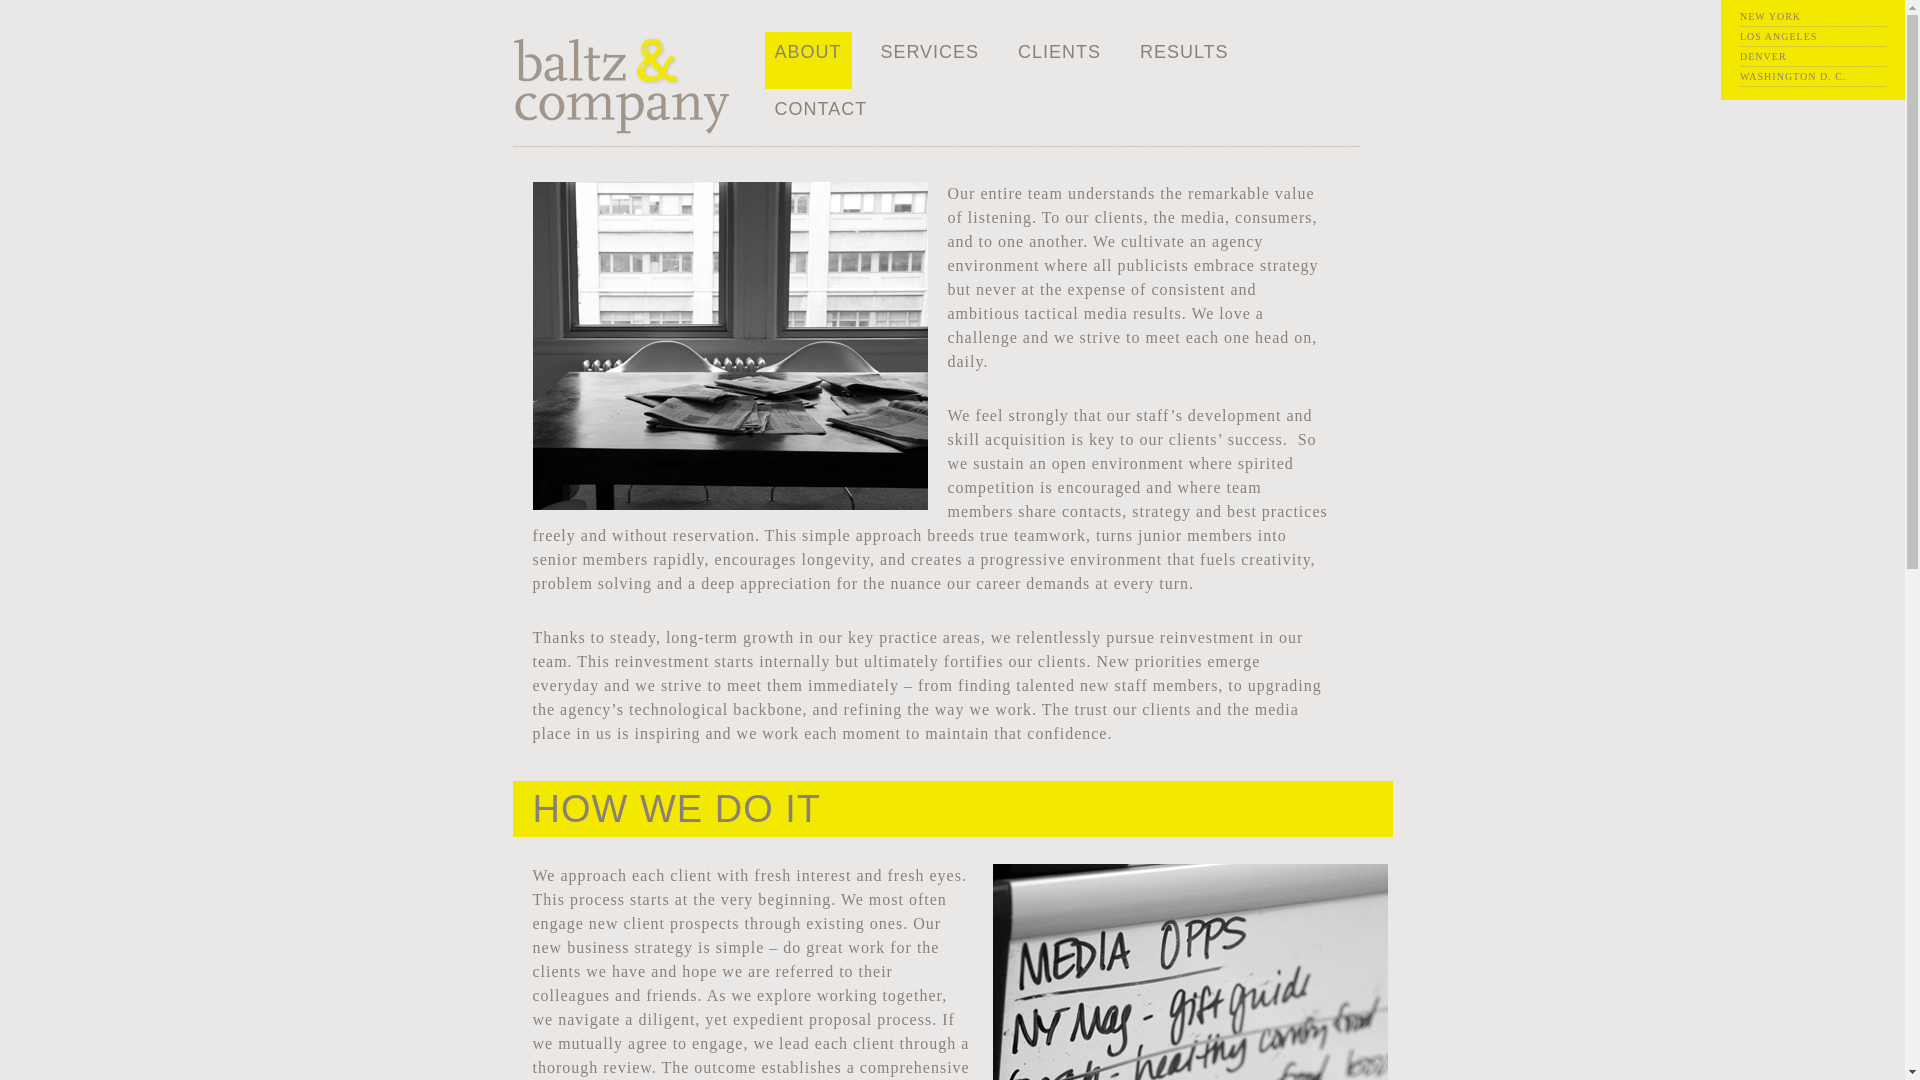 The image size is (1920, 1080). What do you see at coordinates (806, 52) in the screenshot?
I see `ABOUT` at bounding box center [806, 52].